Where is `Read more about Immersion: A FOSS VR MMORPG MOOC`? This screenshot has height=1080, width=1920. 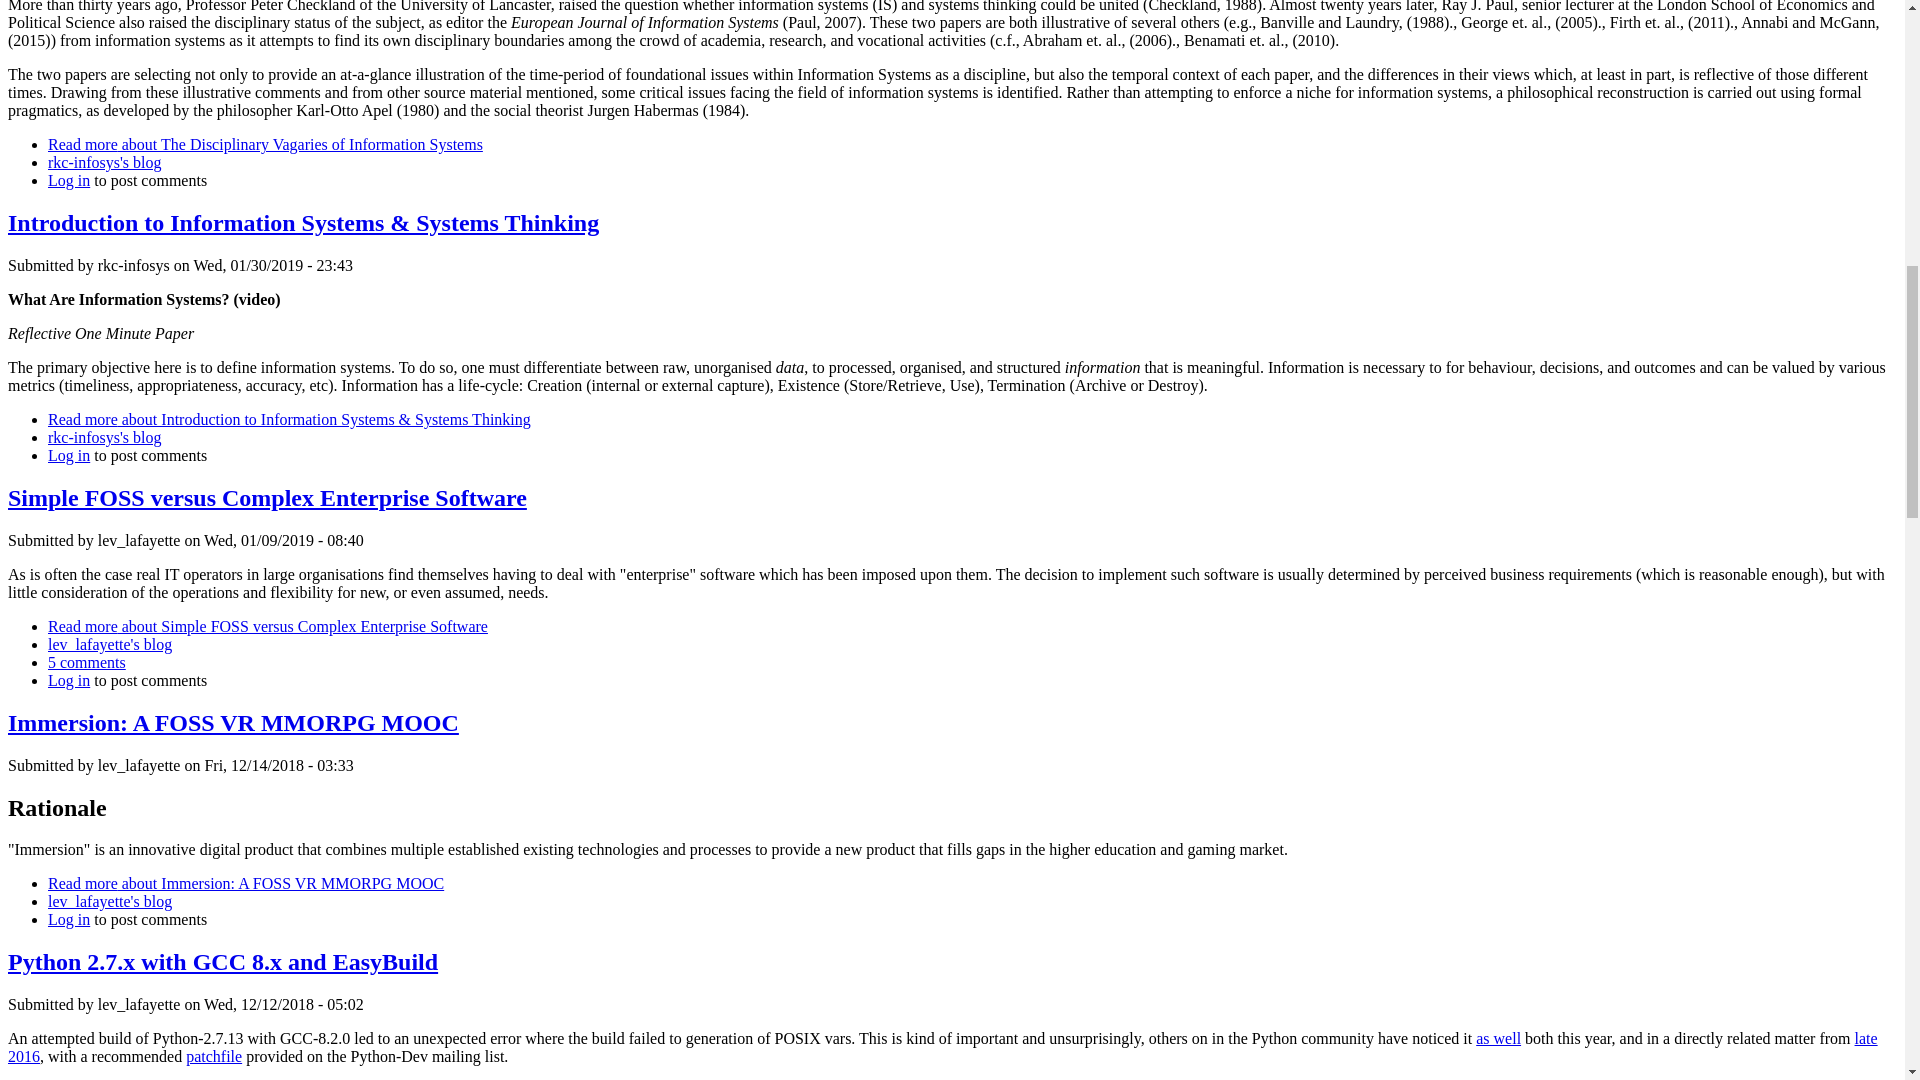 Read more about Immersion: A FOSS VR MMORPG MOOC is located at coordinates (246, 883).